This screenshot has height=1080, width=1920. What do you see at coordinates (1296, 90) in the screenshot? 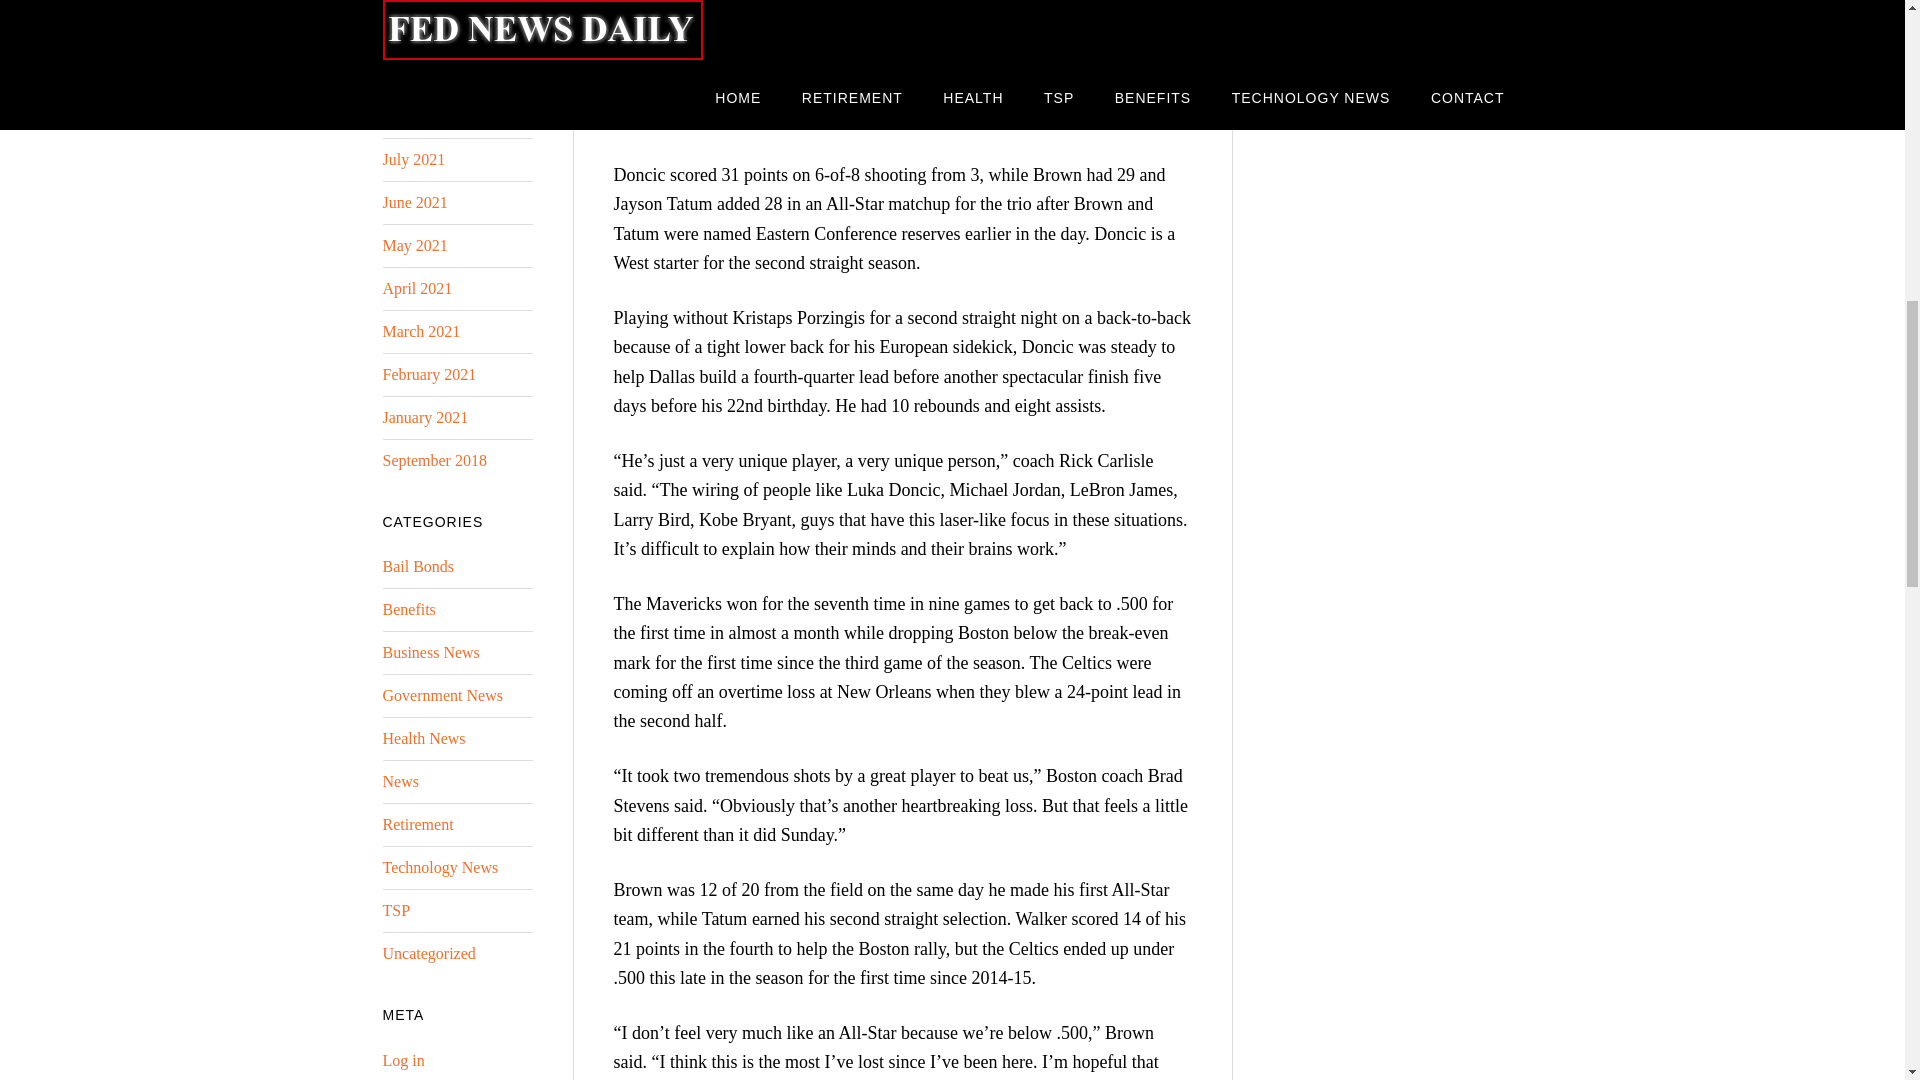
I see `Contact` at bounding box center [1296, 90].